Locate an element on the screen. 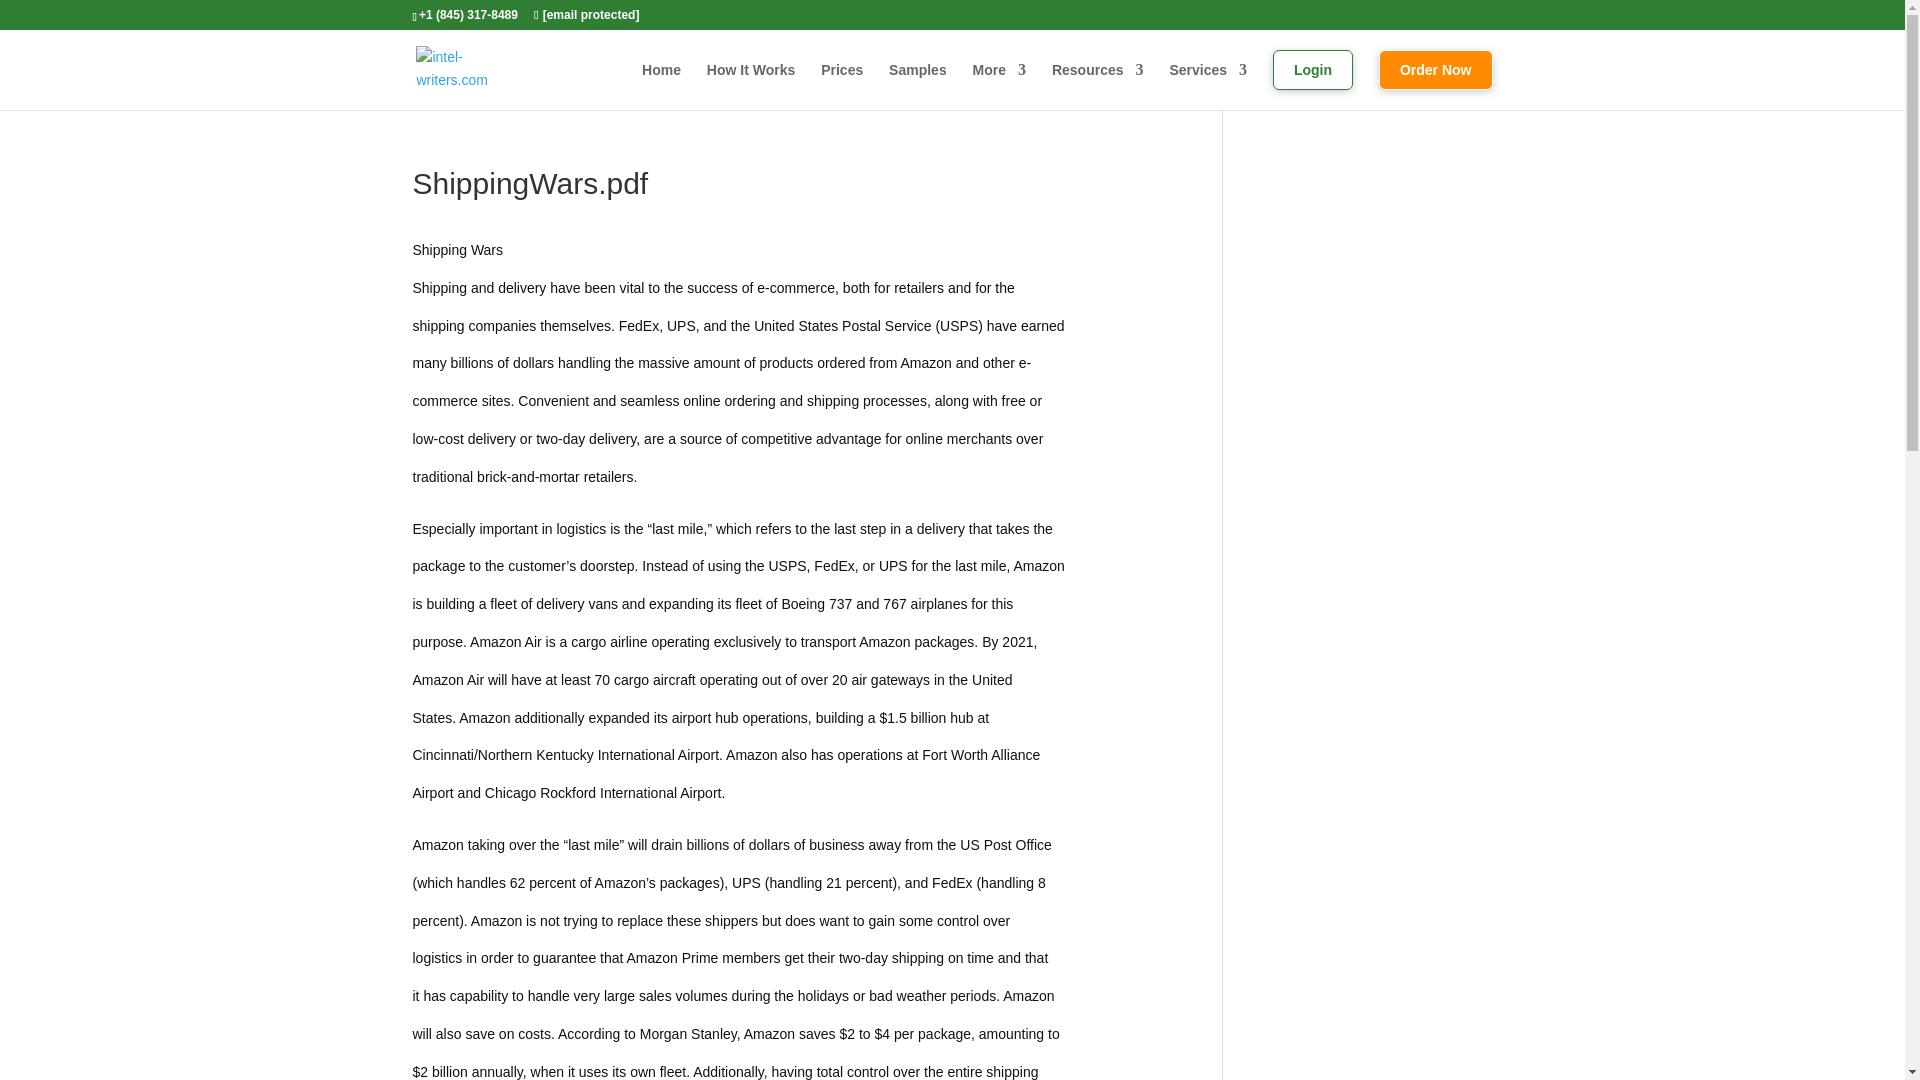 The width and height of the screenshot is (1920, 1080). More is located at coordinates (999, 80).